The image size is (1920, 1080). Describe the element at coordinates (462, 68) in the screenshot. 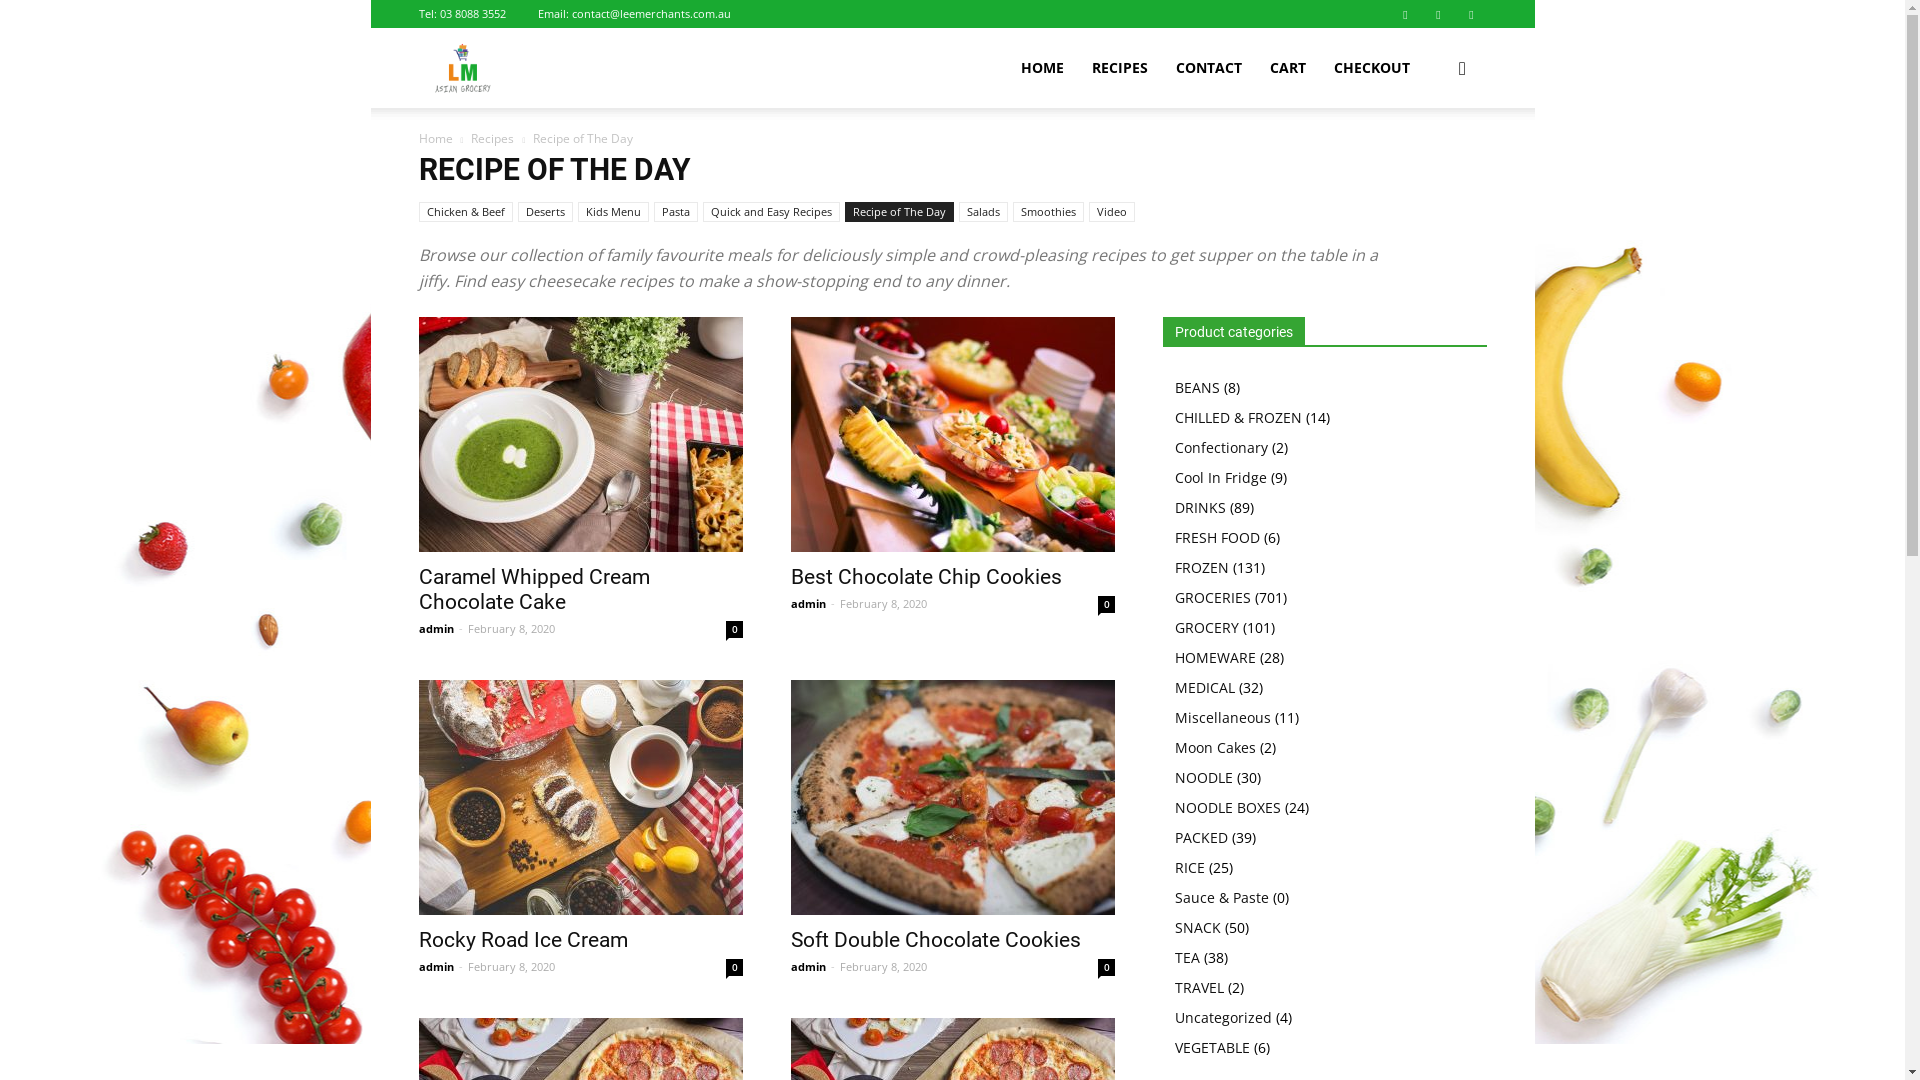

I see `LM Asian Grocery` at that location.